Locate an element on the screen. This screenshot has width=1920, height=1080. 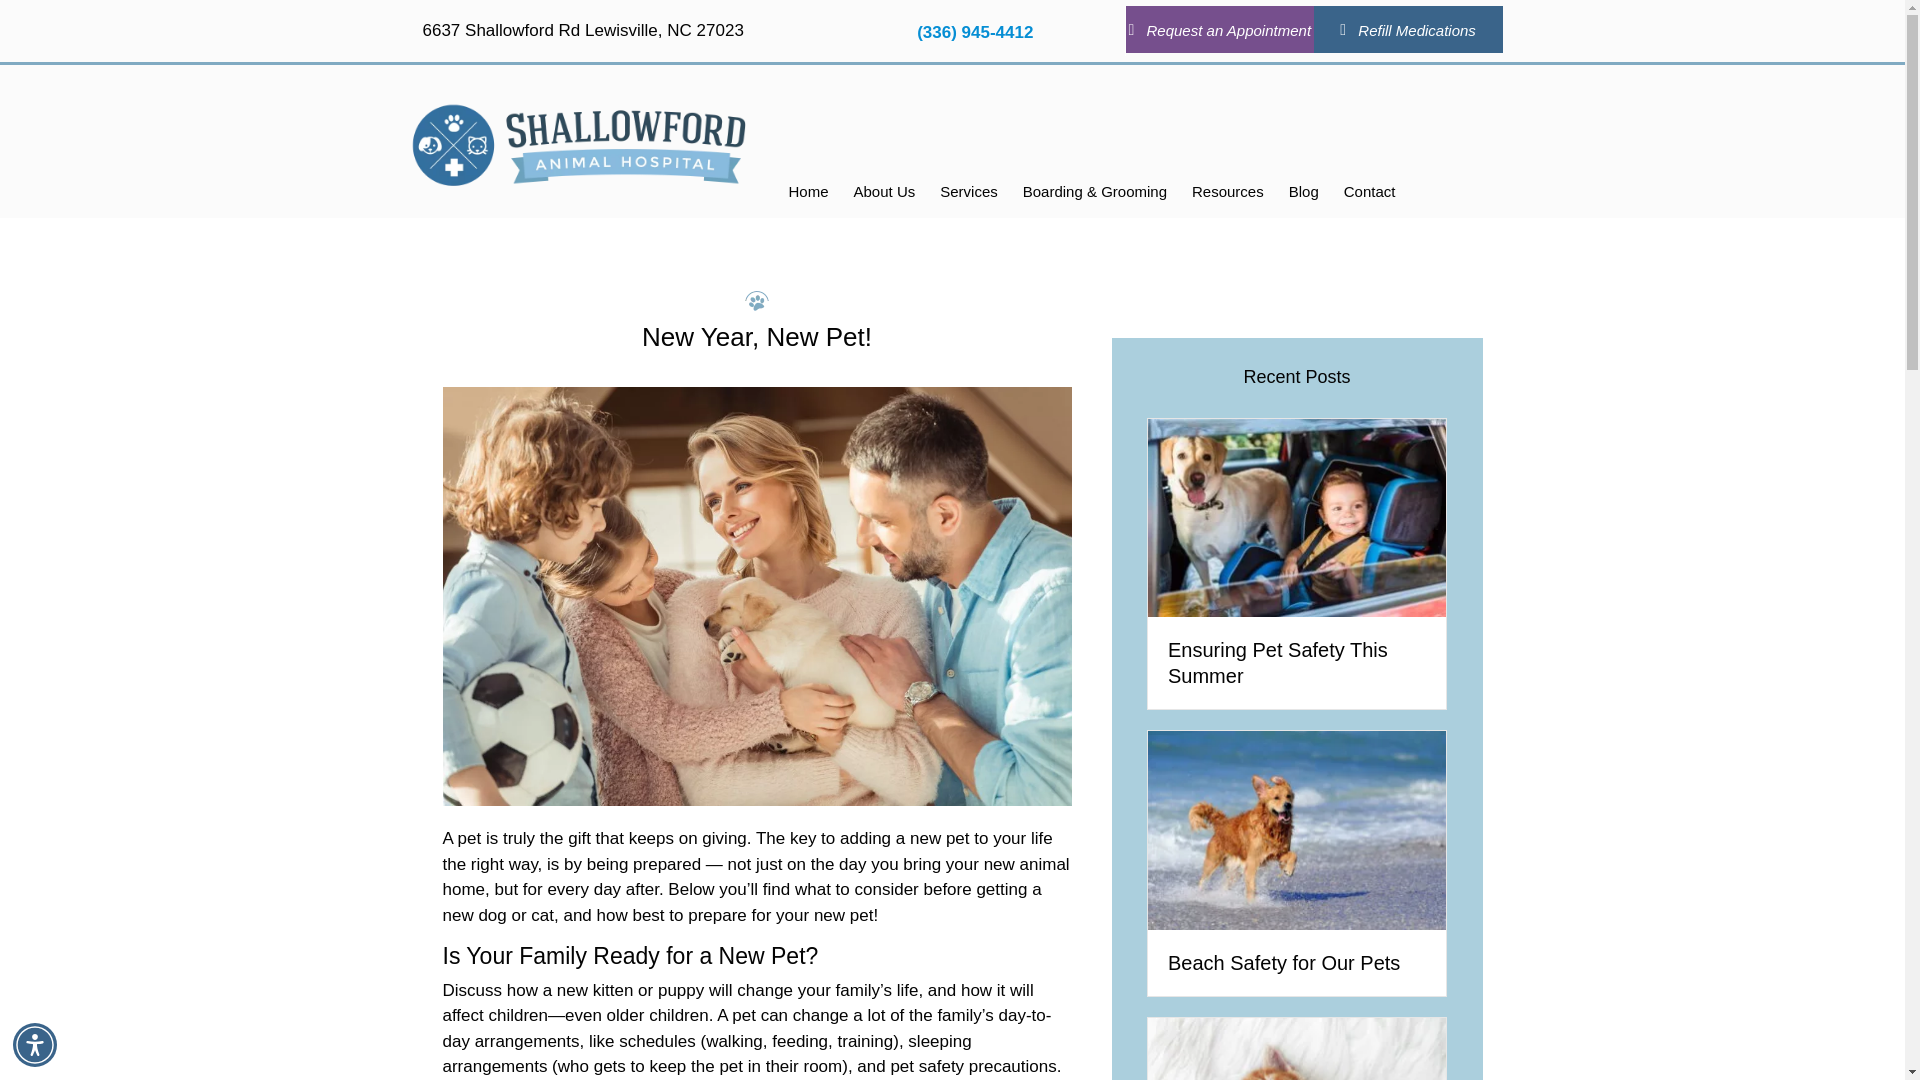
Ensuring Pet Safety This Summer is located at coordinates (1296, 516).